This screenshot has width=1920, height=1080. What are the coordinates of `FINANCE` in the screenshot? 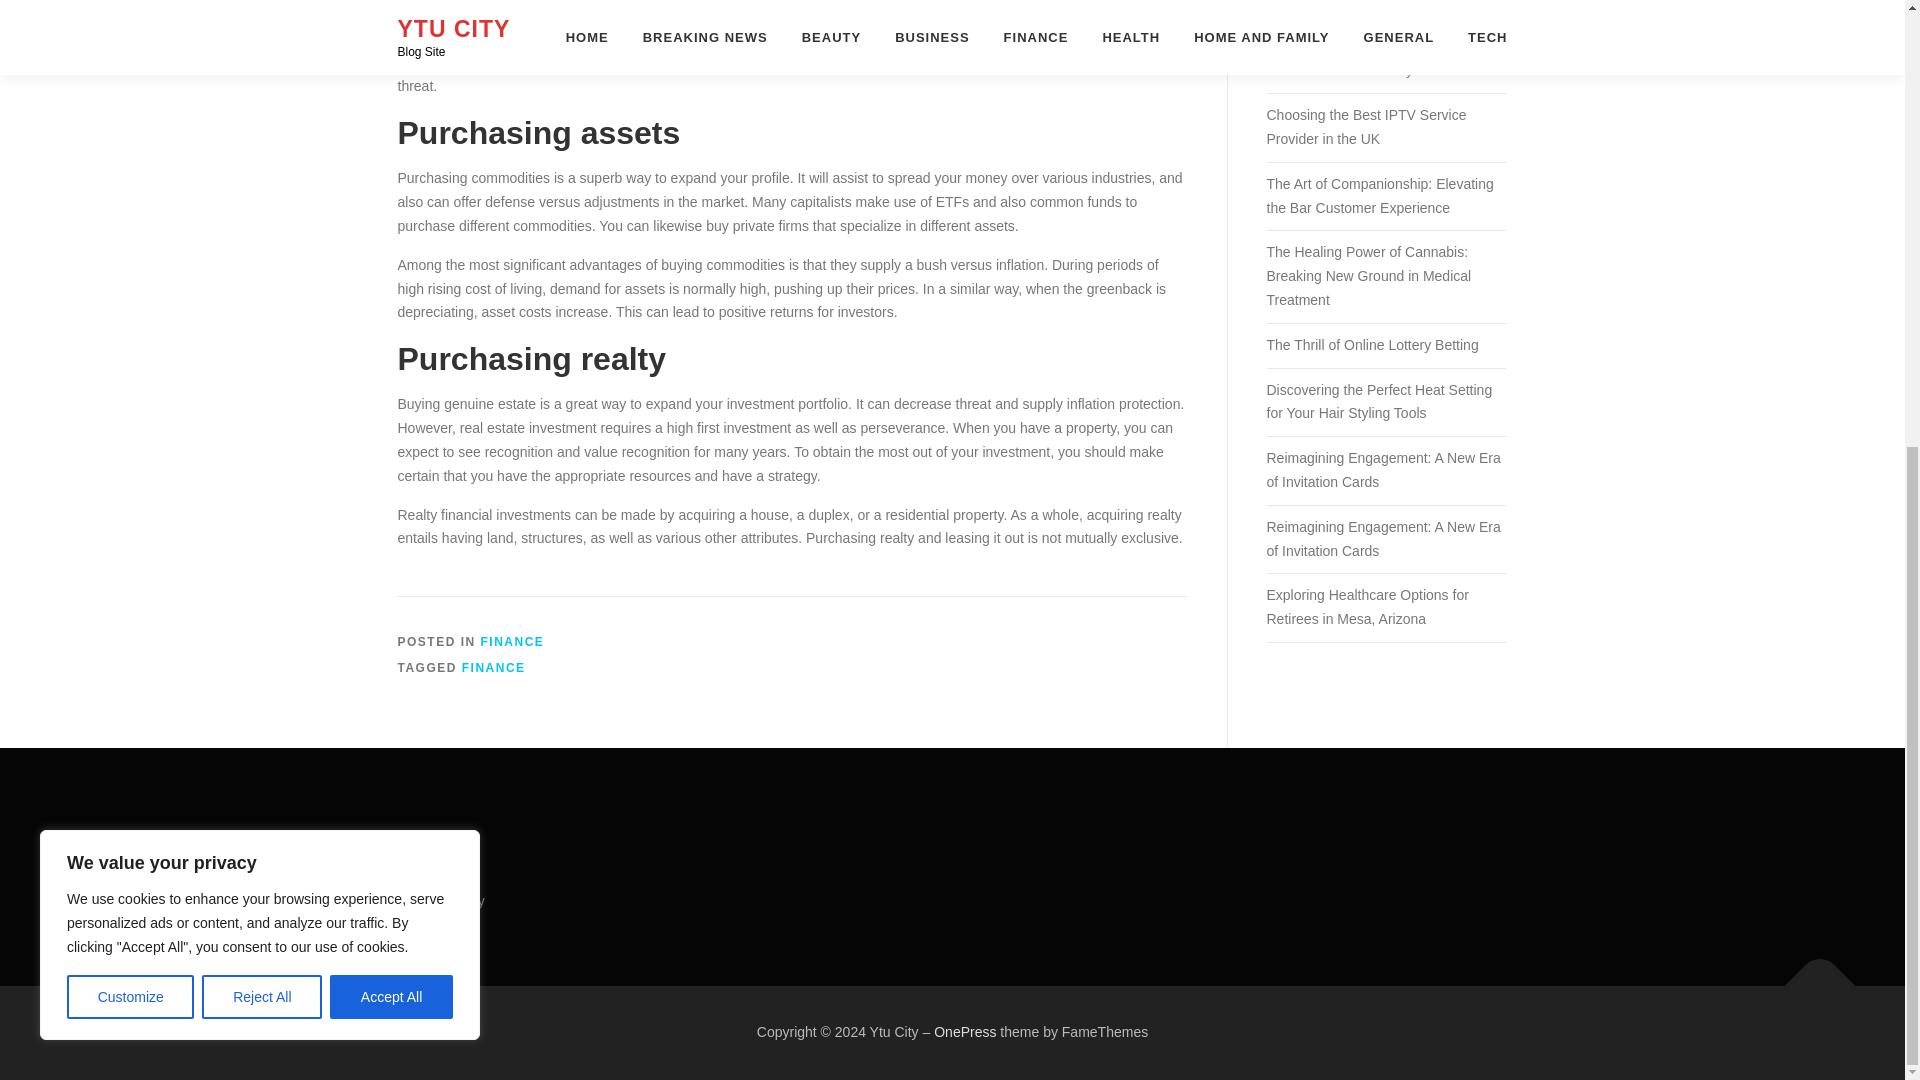 It's located at (513, 642).